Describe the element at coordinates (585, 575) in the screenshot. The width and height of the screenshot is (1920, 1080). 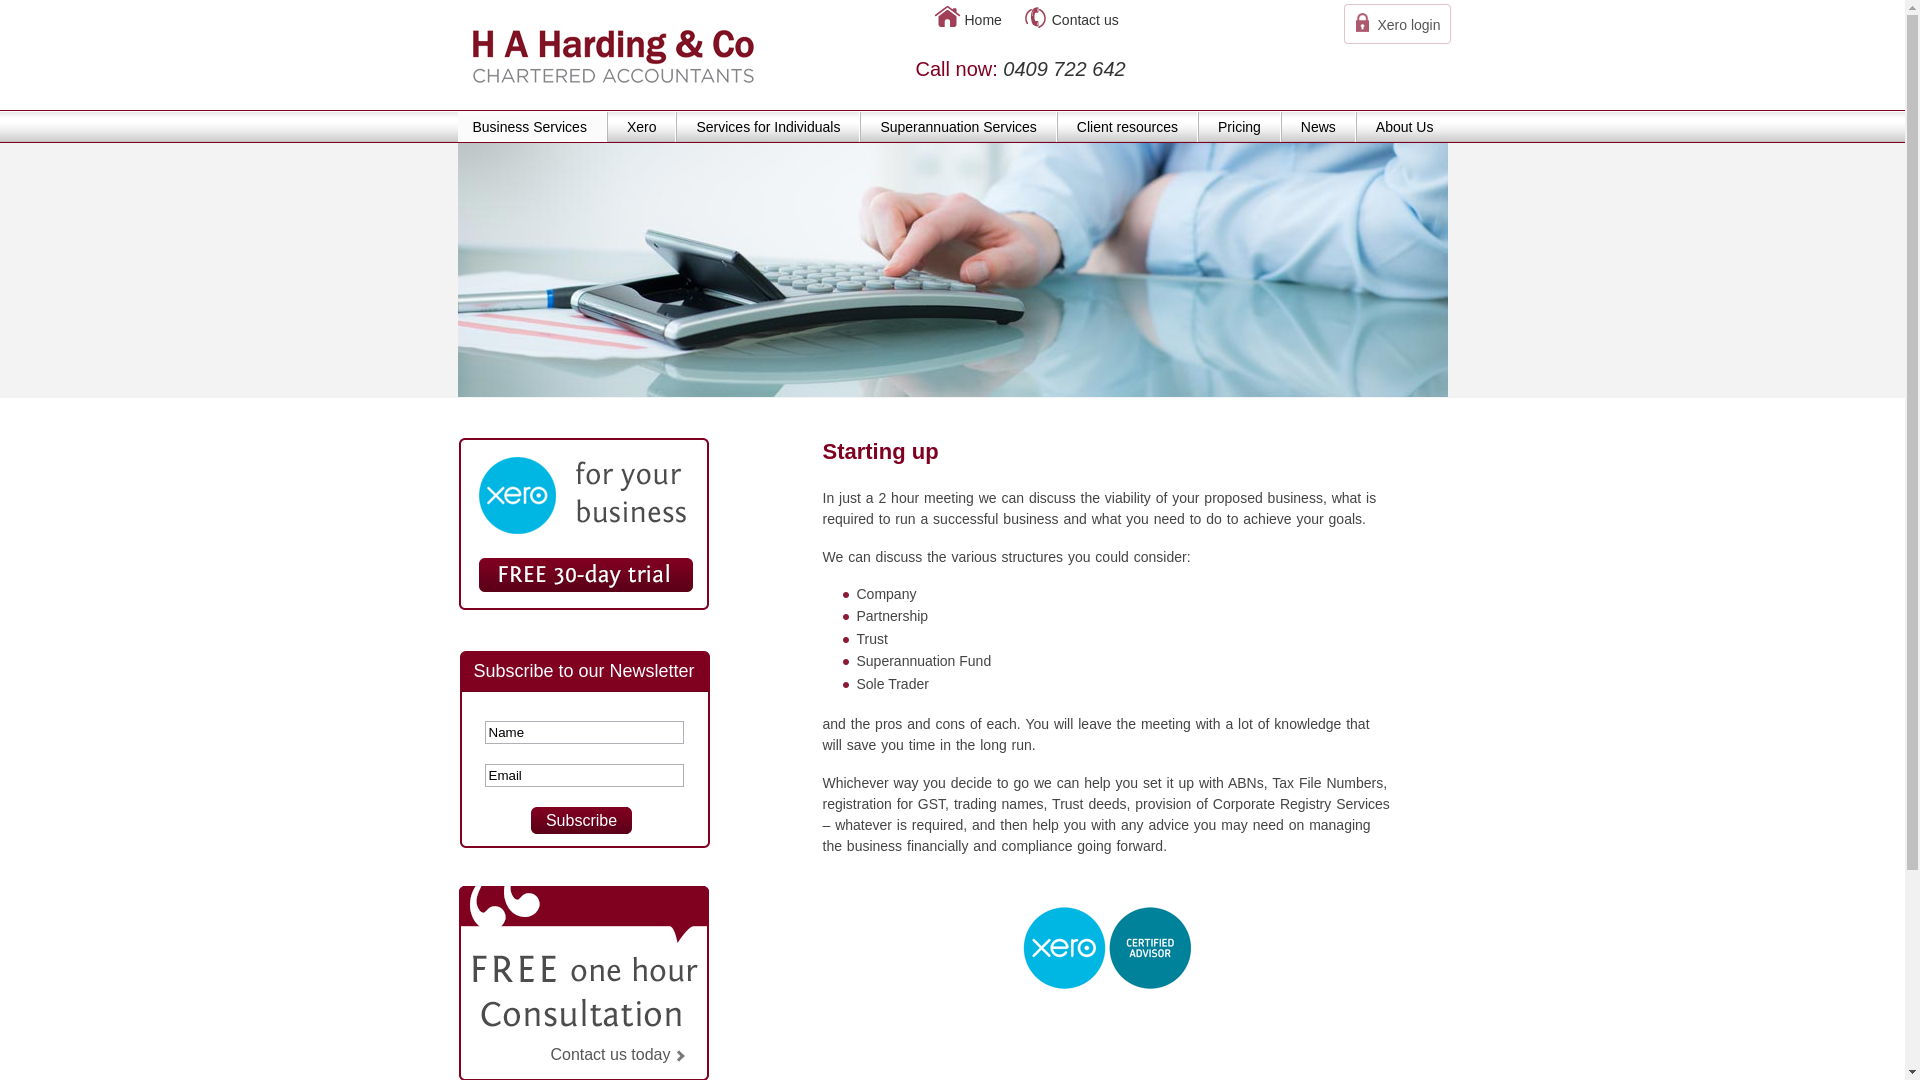
I see `Xero free 30-day trial` at that location.